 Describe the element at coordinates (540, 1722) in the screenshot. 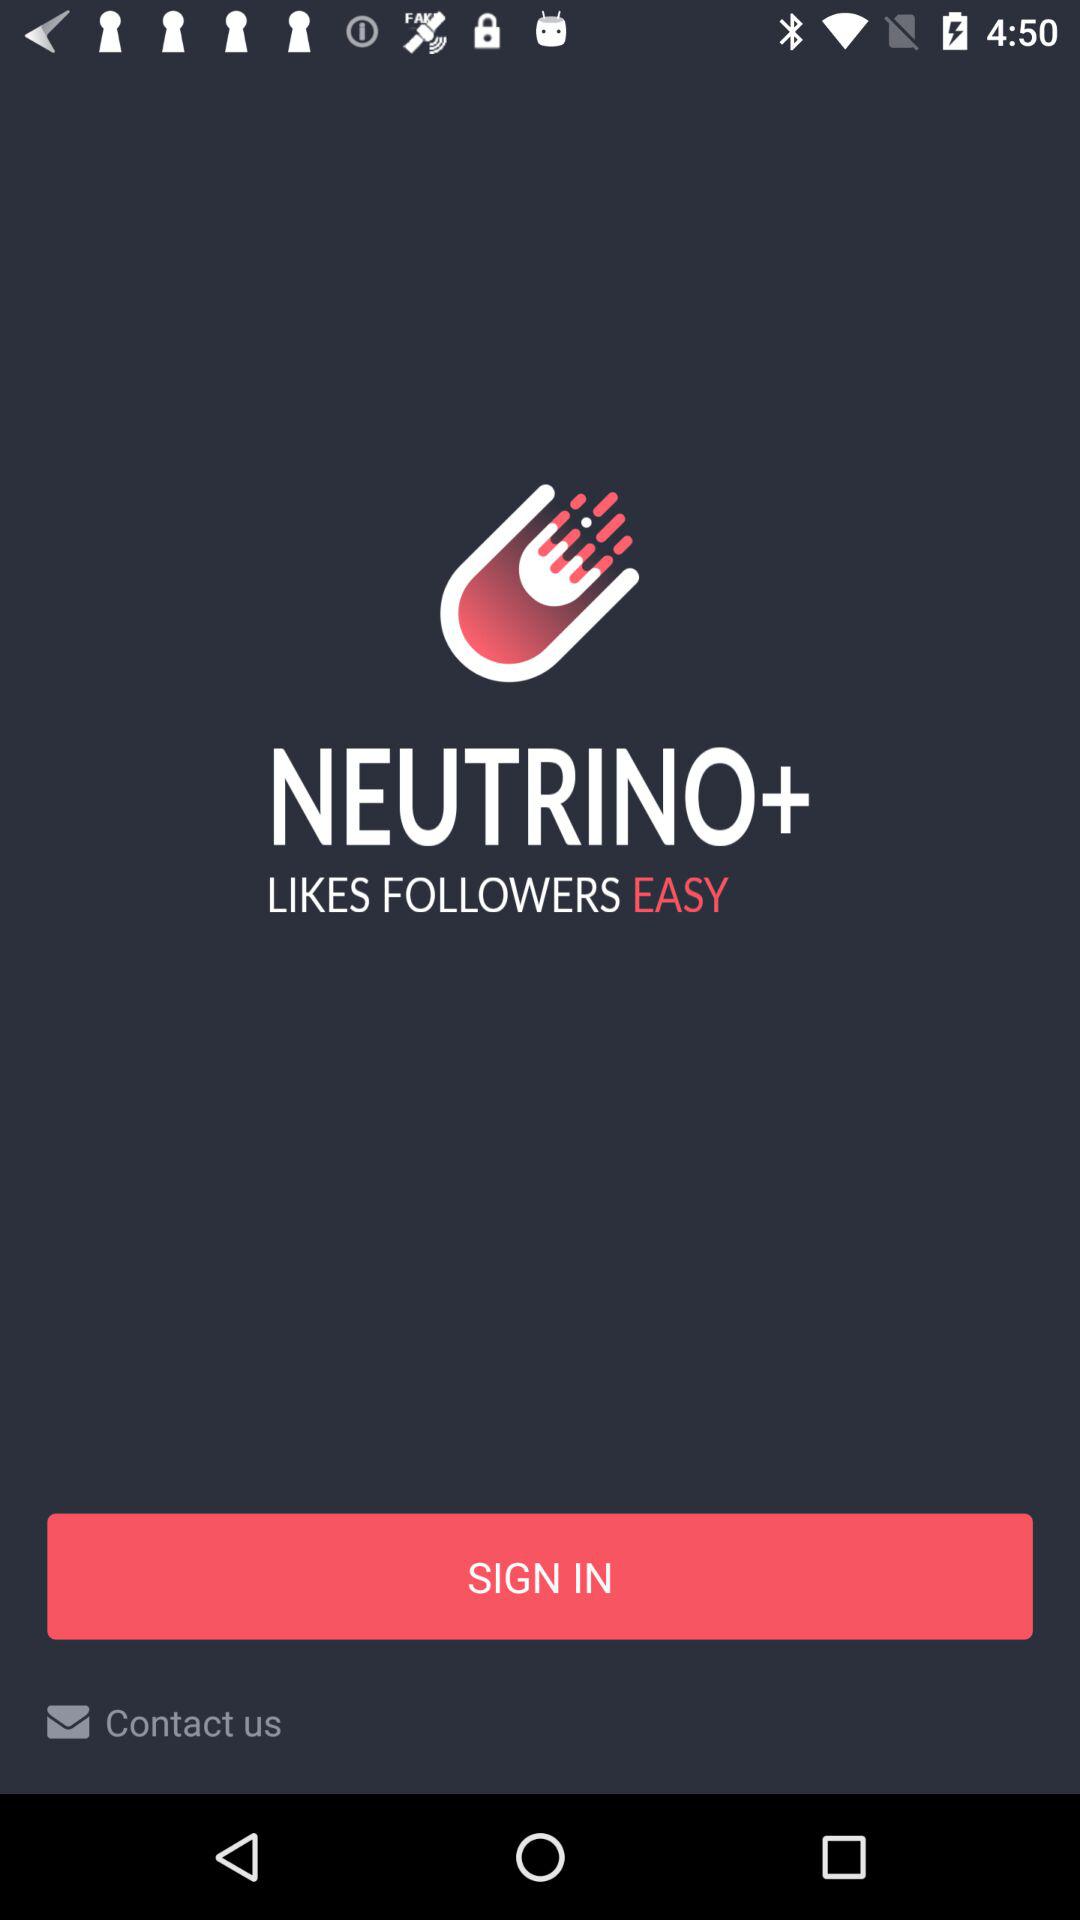

I see `flip until contact us` at that location.